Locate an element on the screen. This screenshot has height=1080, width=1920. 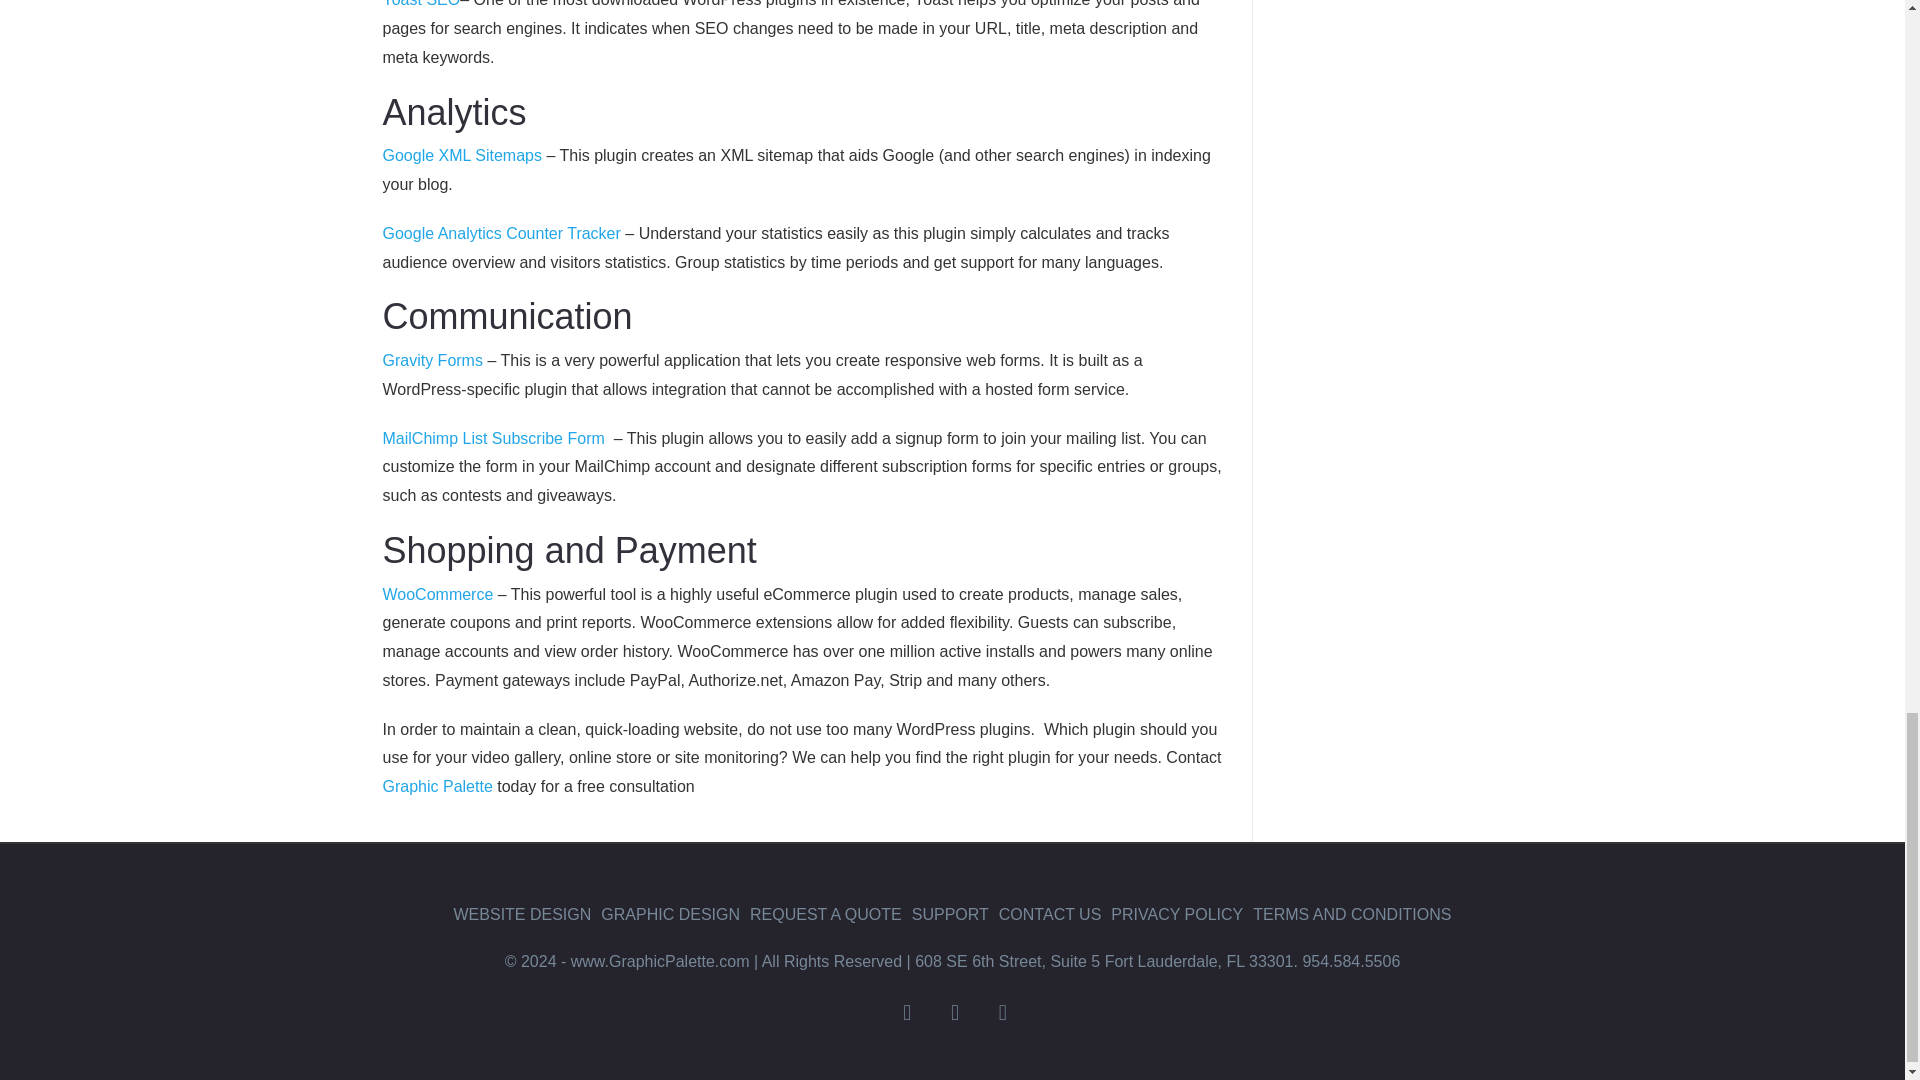
Gravity Forms is located at coordinates (432, 360).